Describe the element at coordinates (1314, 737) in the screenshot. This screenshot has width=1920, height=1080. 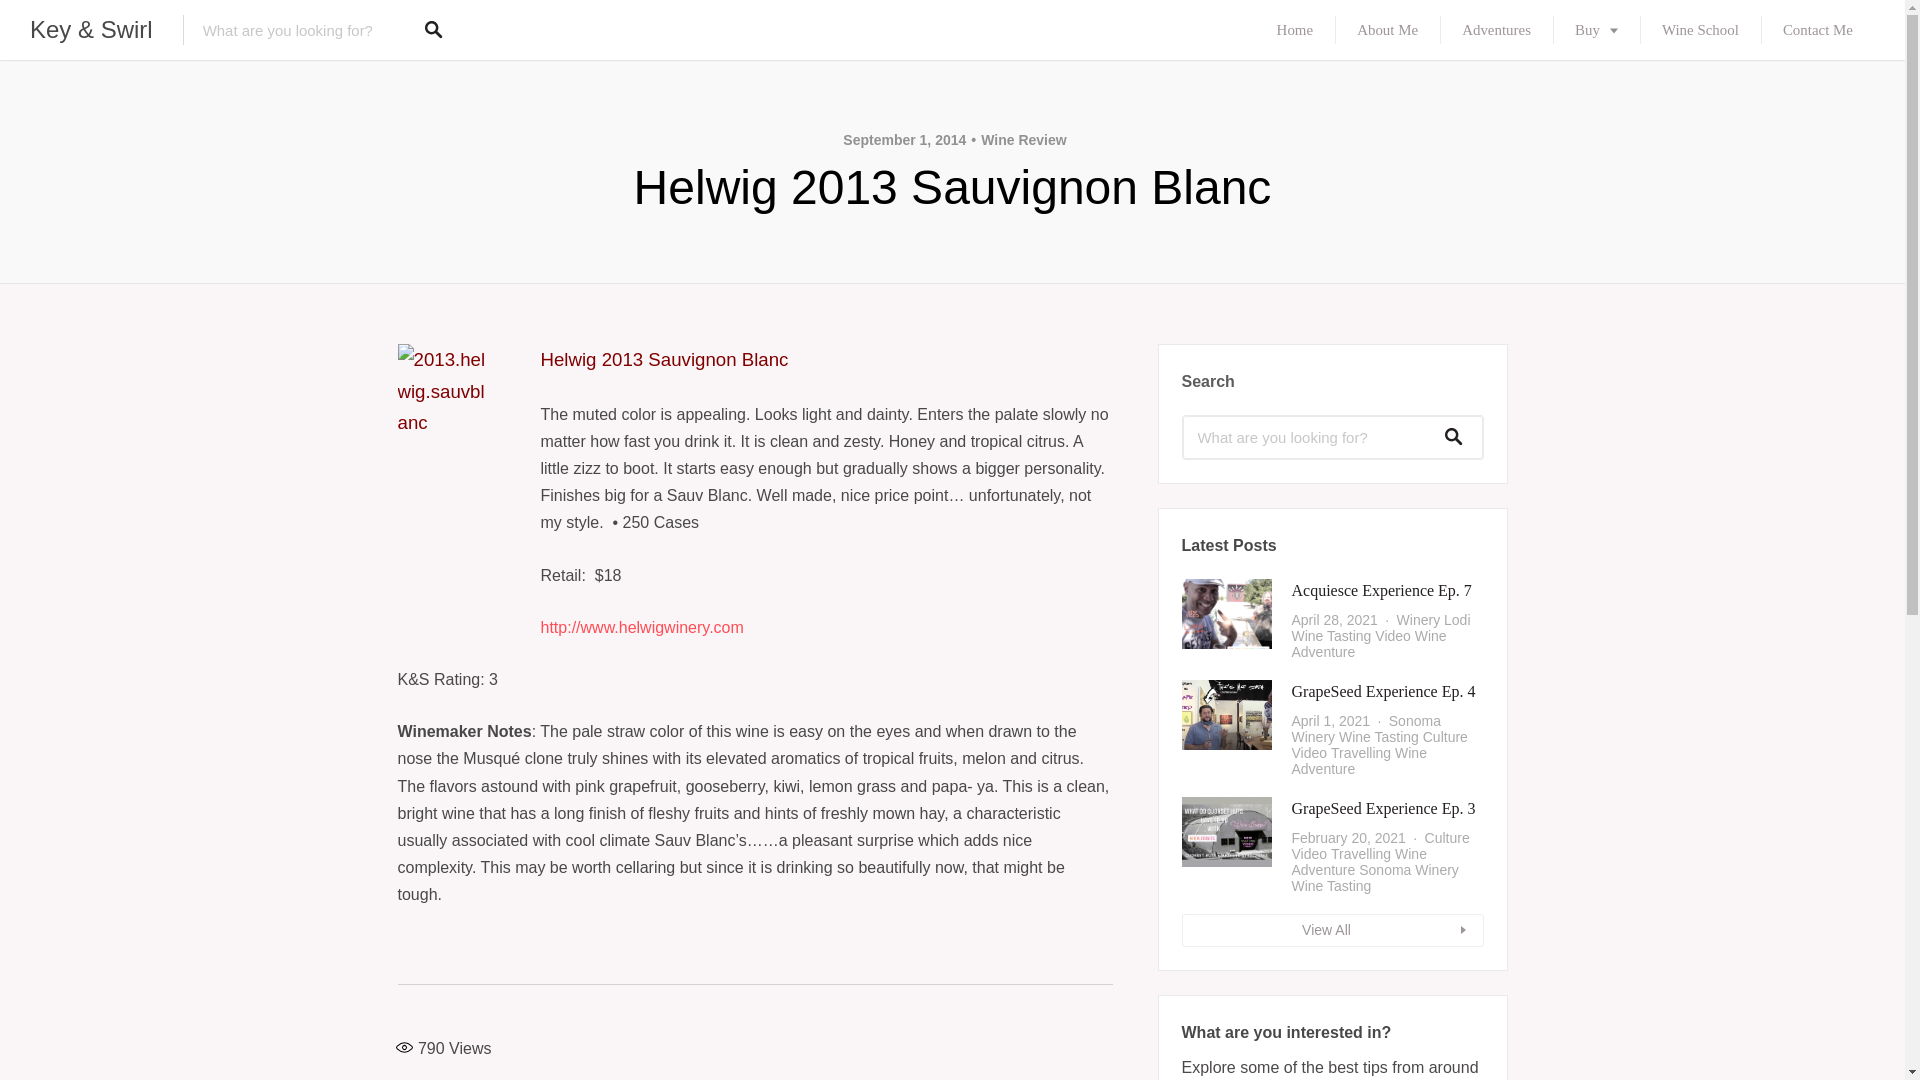
I see `Winery` at that location.